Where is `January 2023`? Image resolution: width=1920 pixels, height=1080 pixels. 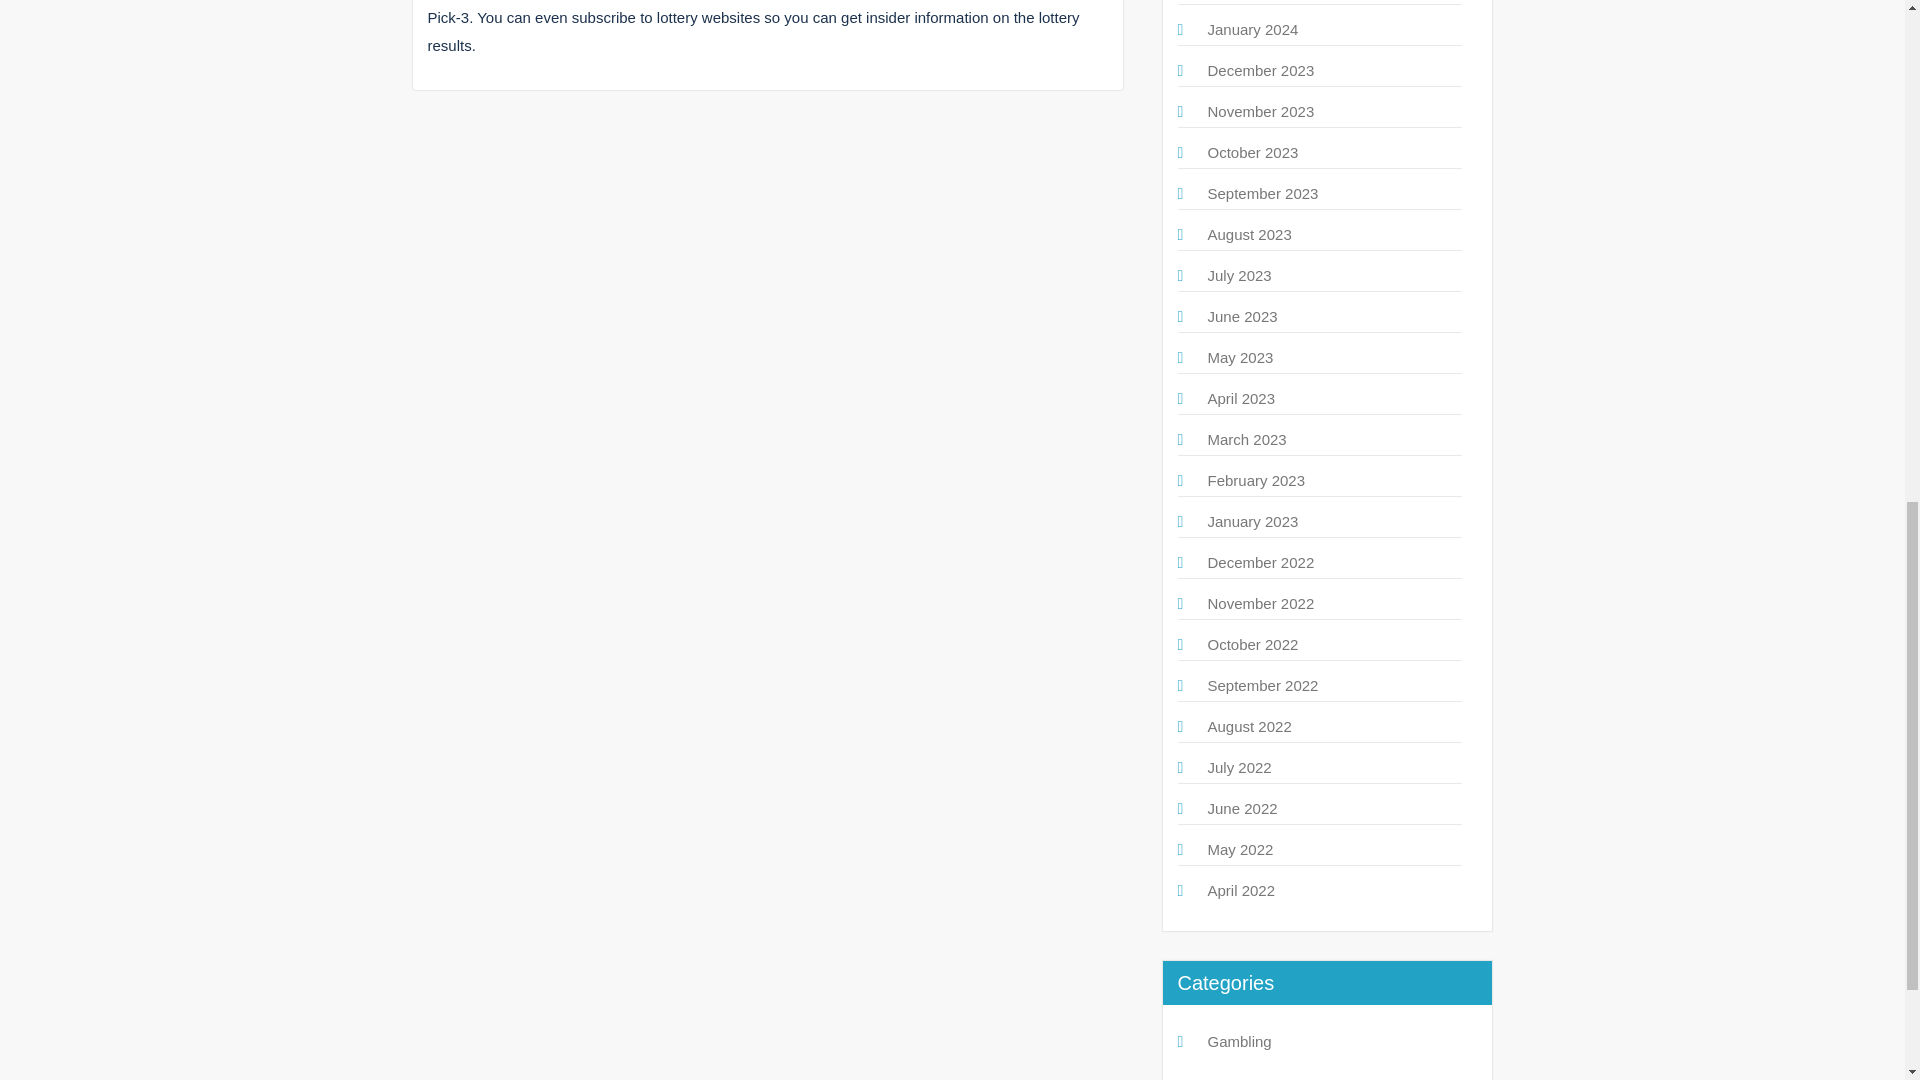 January 2023 is located at coordinates (1253, 522).